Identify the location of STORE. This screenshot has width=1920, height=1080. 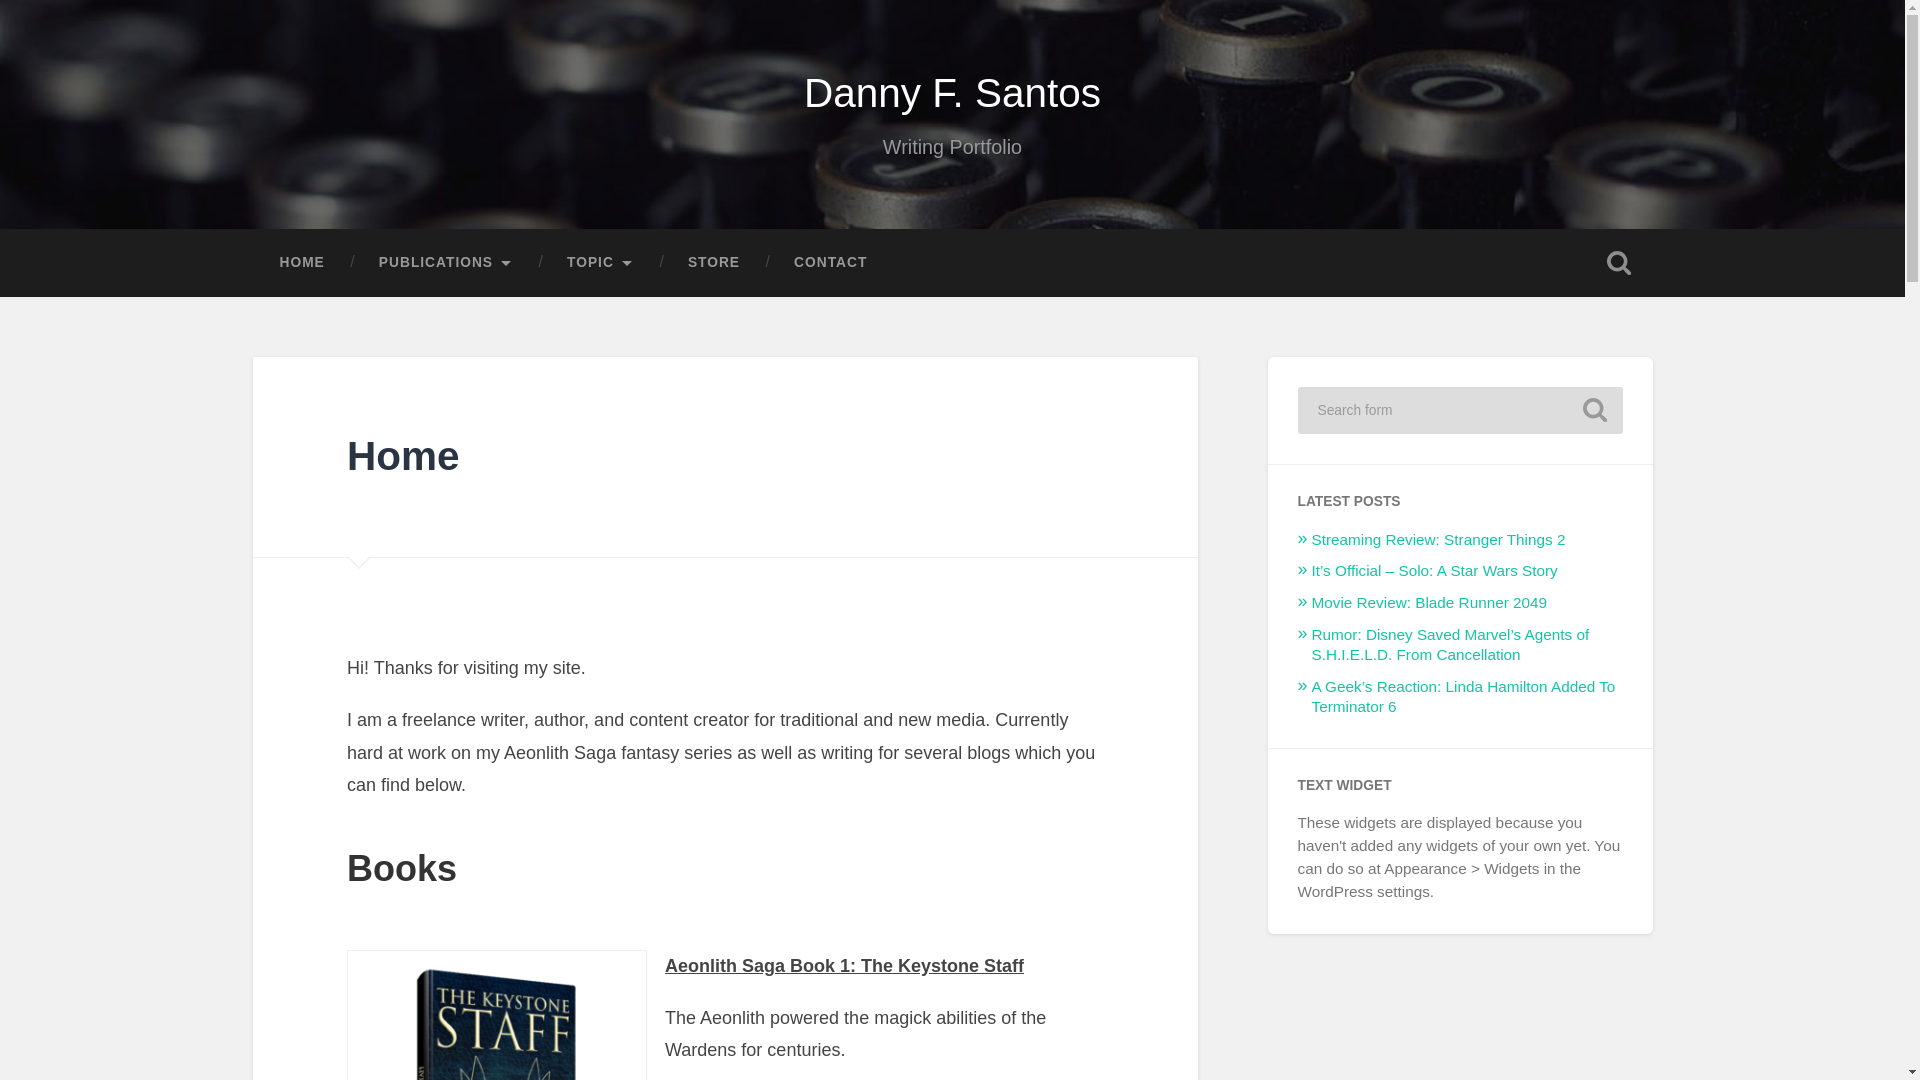
(713, 262).